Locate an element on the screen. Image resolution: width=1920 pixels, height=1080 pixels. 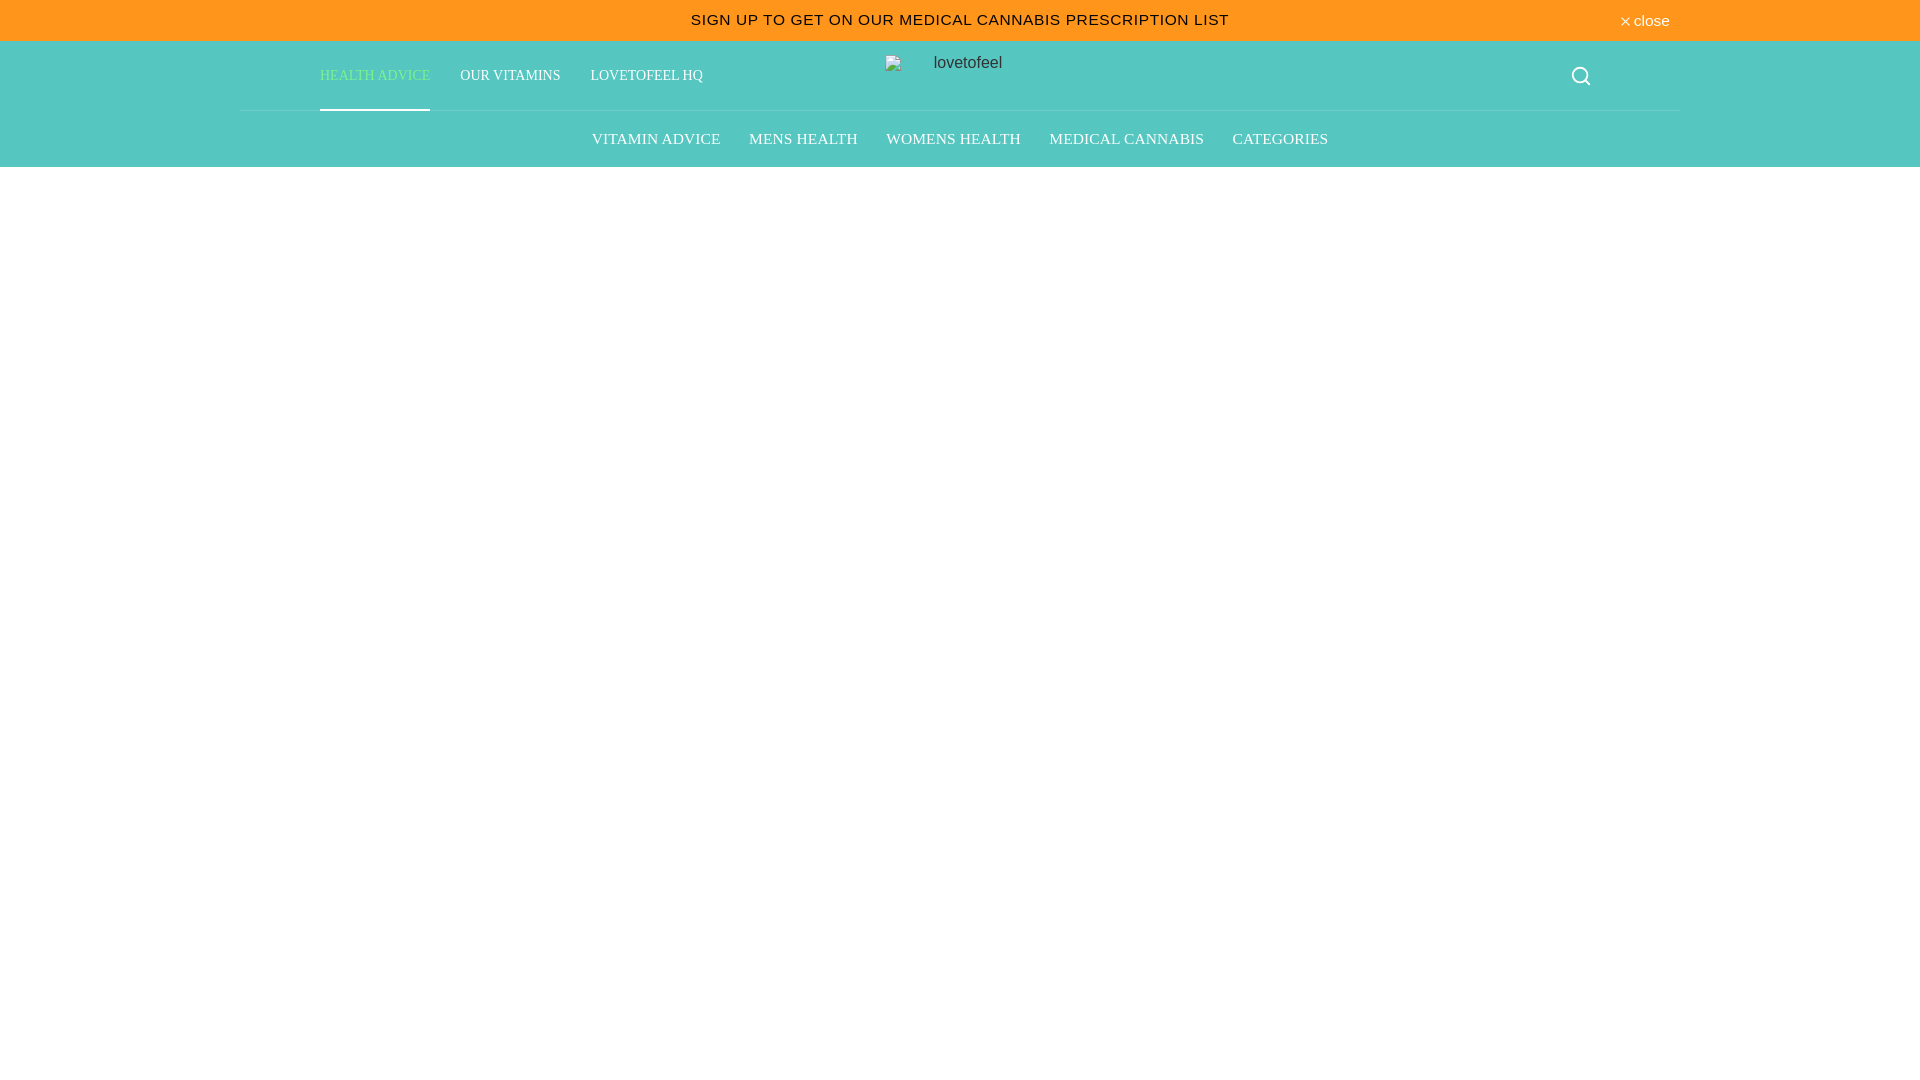
OUR VITAMINS is located at coordinates (510, 76).